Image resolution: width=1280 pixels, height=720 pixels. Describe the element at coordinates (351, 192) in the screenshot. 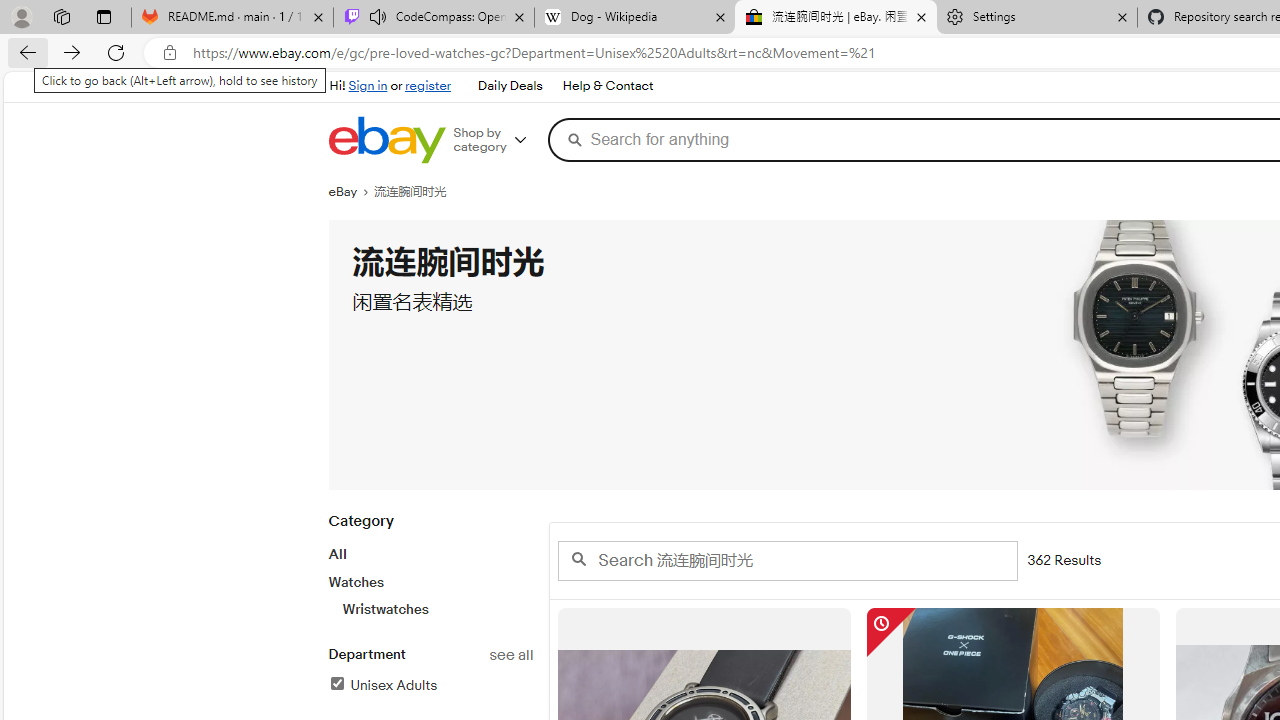

I see `eBay` at that location.